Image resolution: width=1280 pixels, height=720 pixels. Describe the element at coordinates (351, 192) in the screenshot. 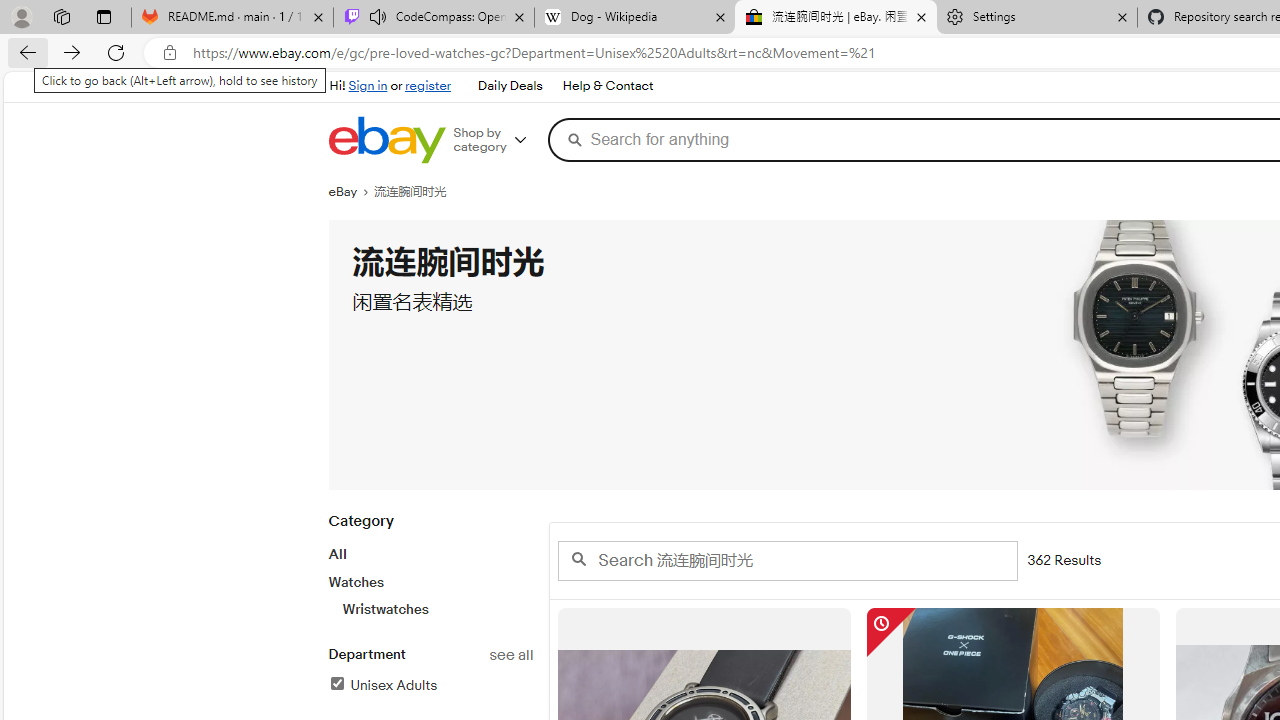

I see `eBay` at that location.